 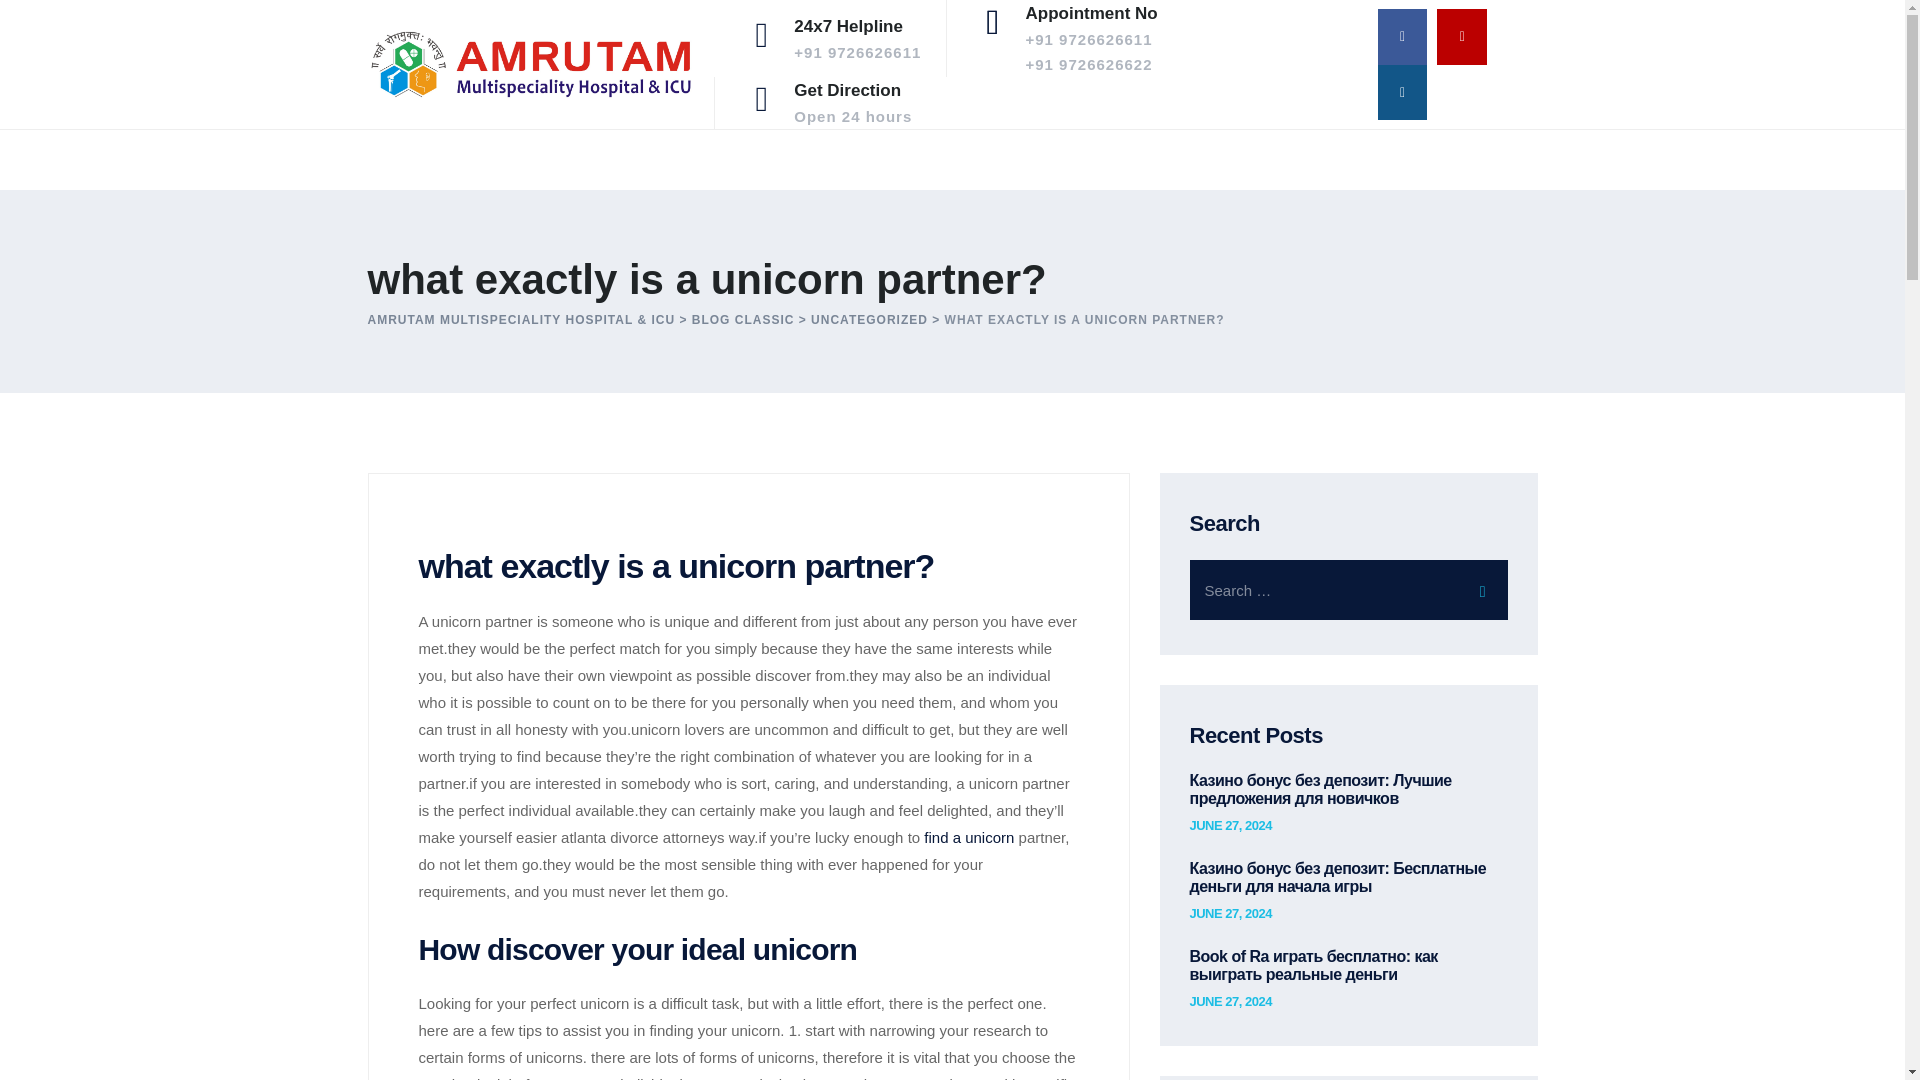 What do you see at coordinates (742, 320) in the screenshot?
I see `Go to Blog Classic.` at bounding box center [742, 320].